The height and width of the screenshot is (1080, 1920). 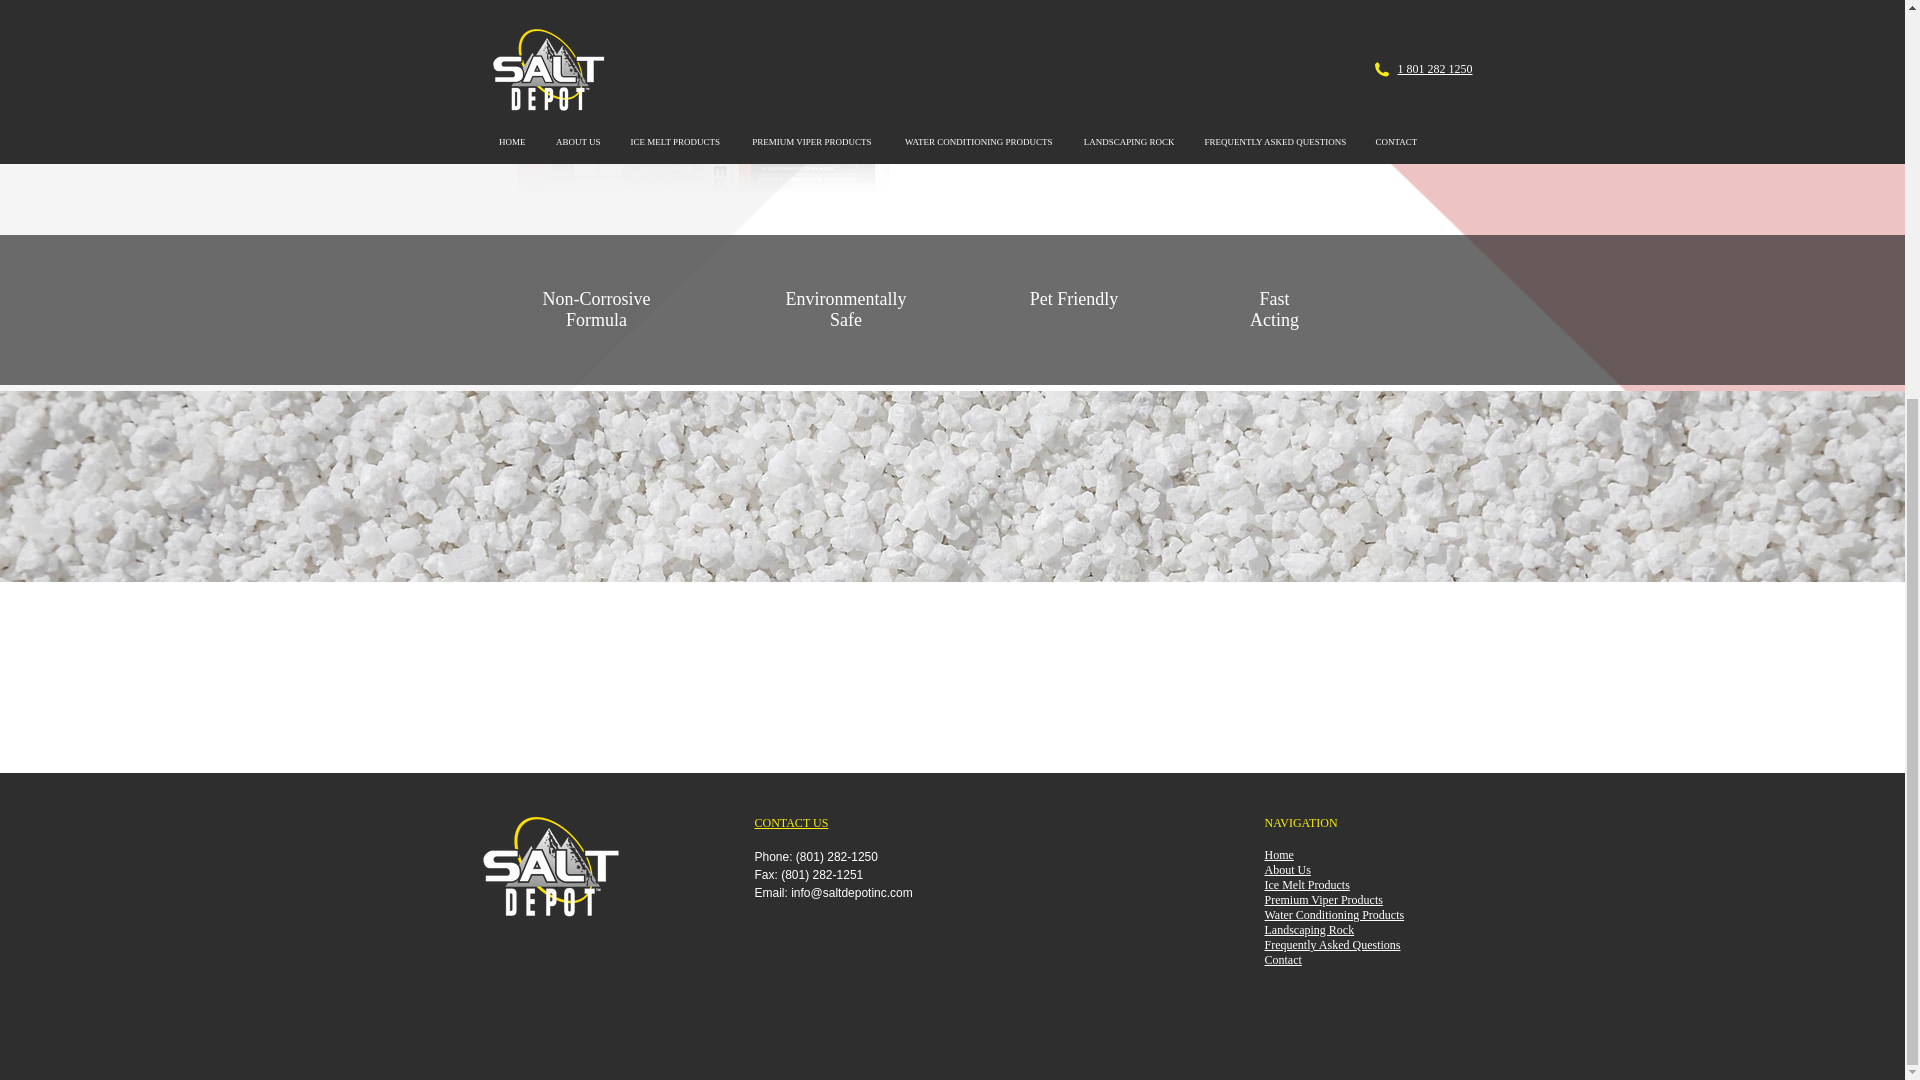 I want to click on Download SDS, so click(x=1188, y=78).